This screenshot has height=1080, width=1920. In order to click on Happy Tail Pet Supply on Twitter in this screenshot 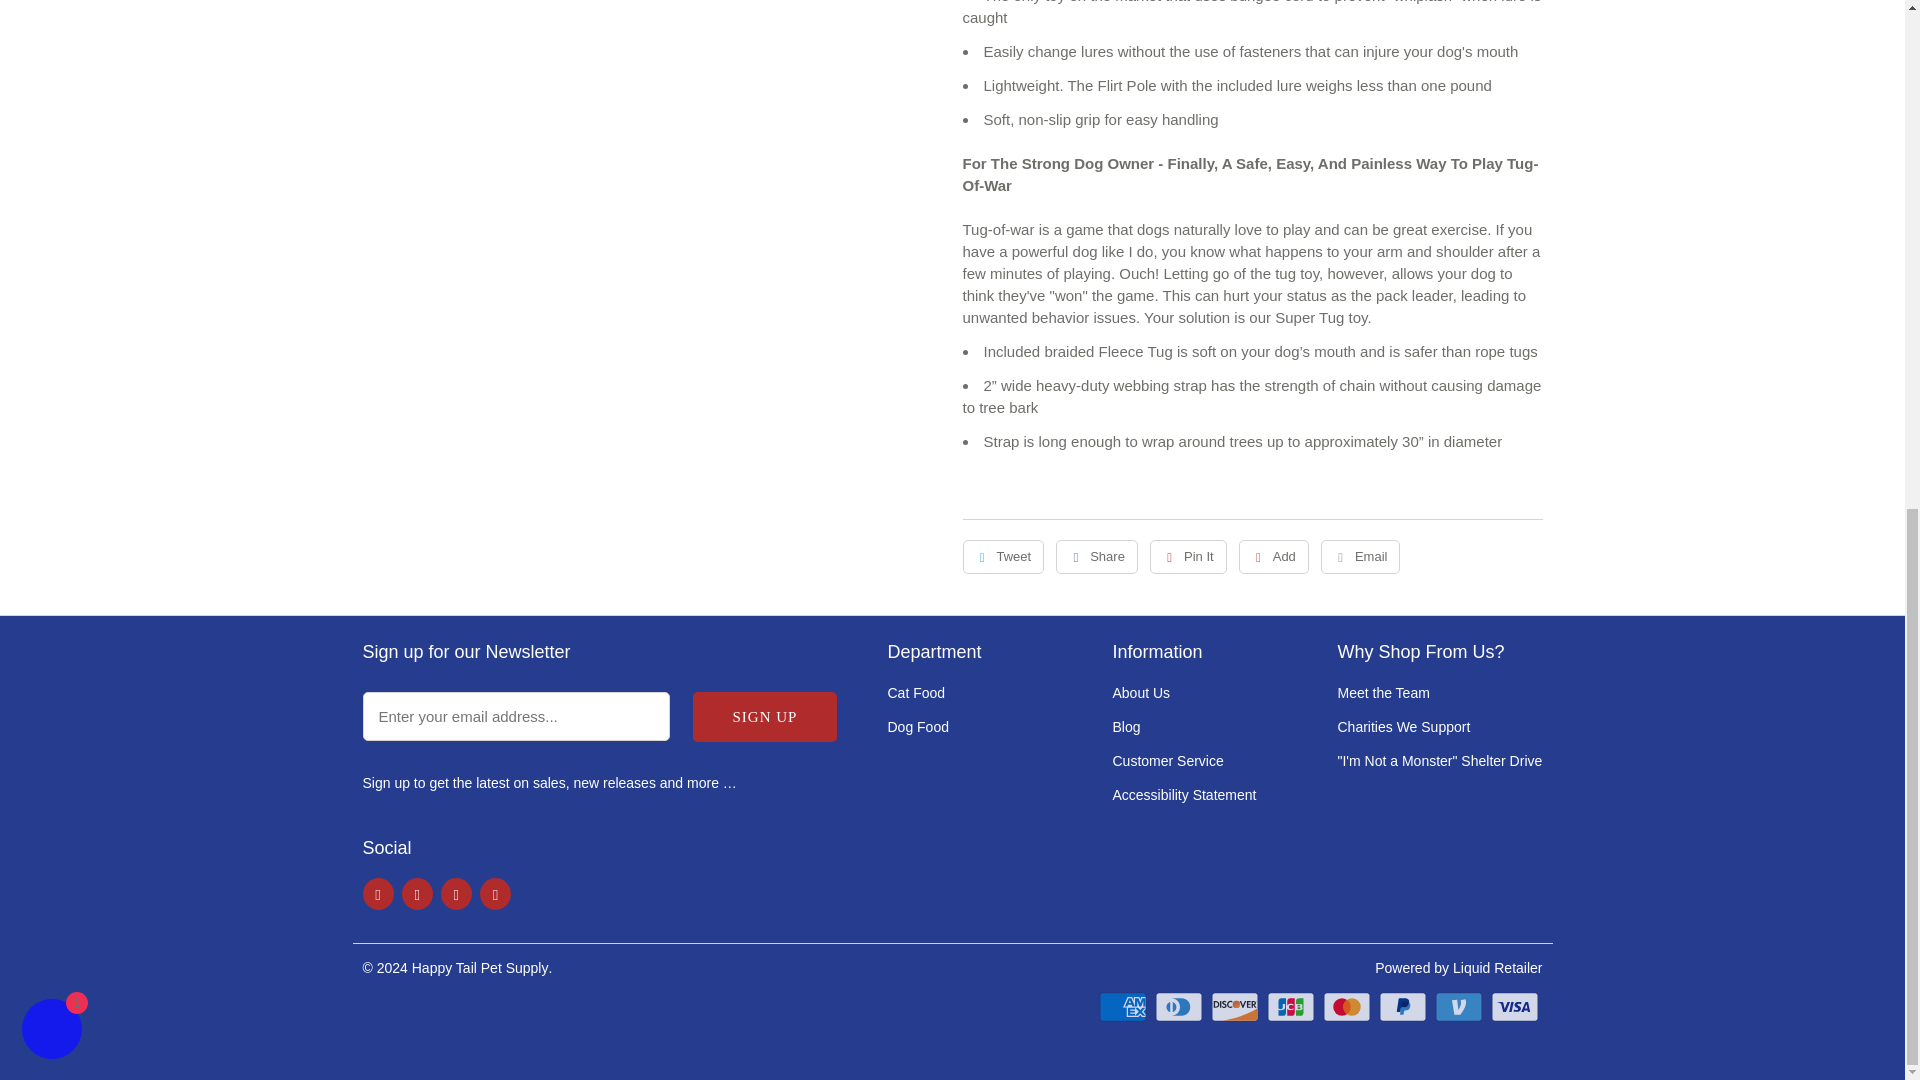, I will do `click(378, 894)`.